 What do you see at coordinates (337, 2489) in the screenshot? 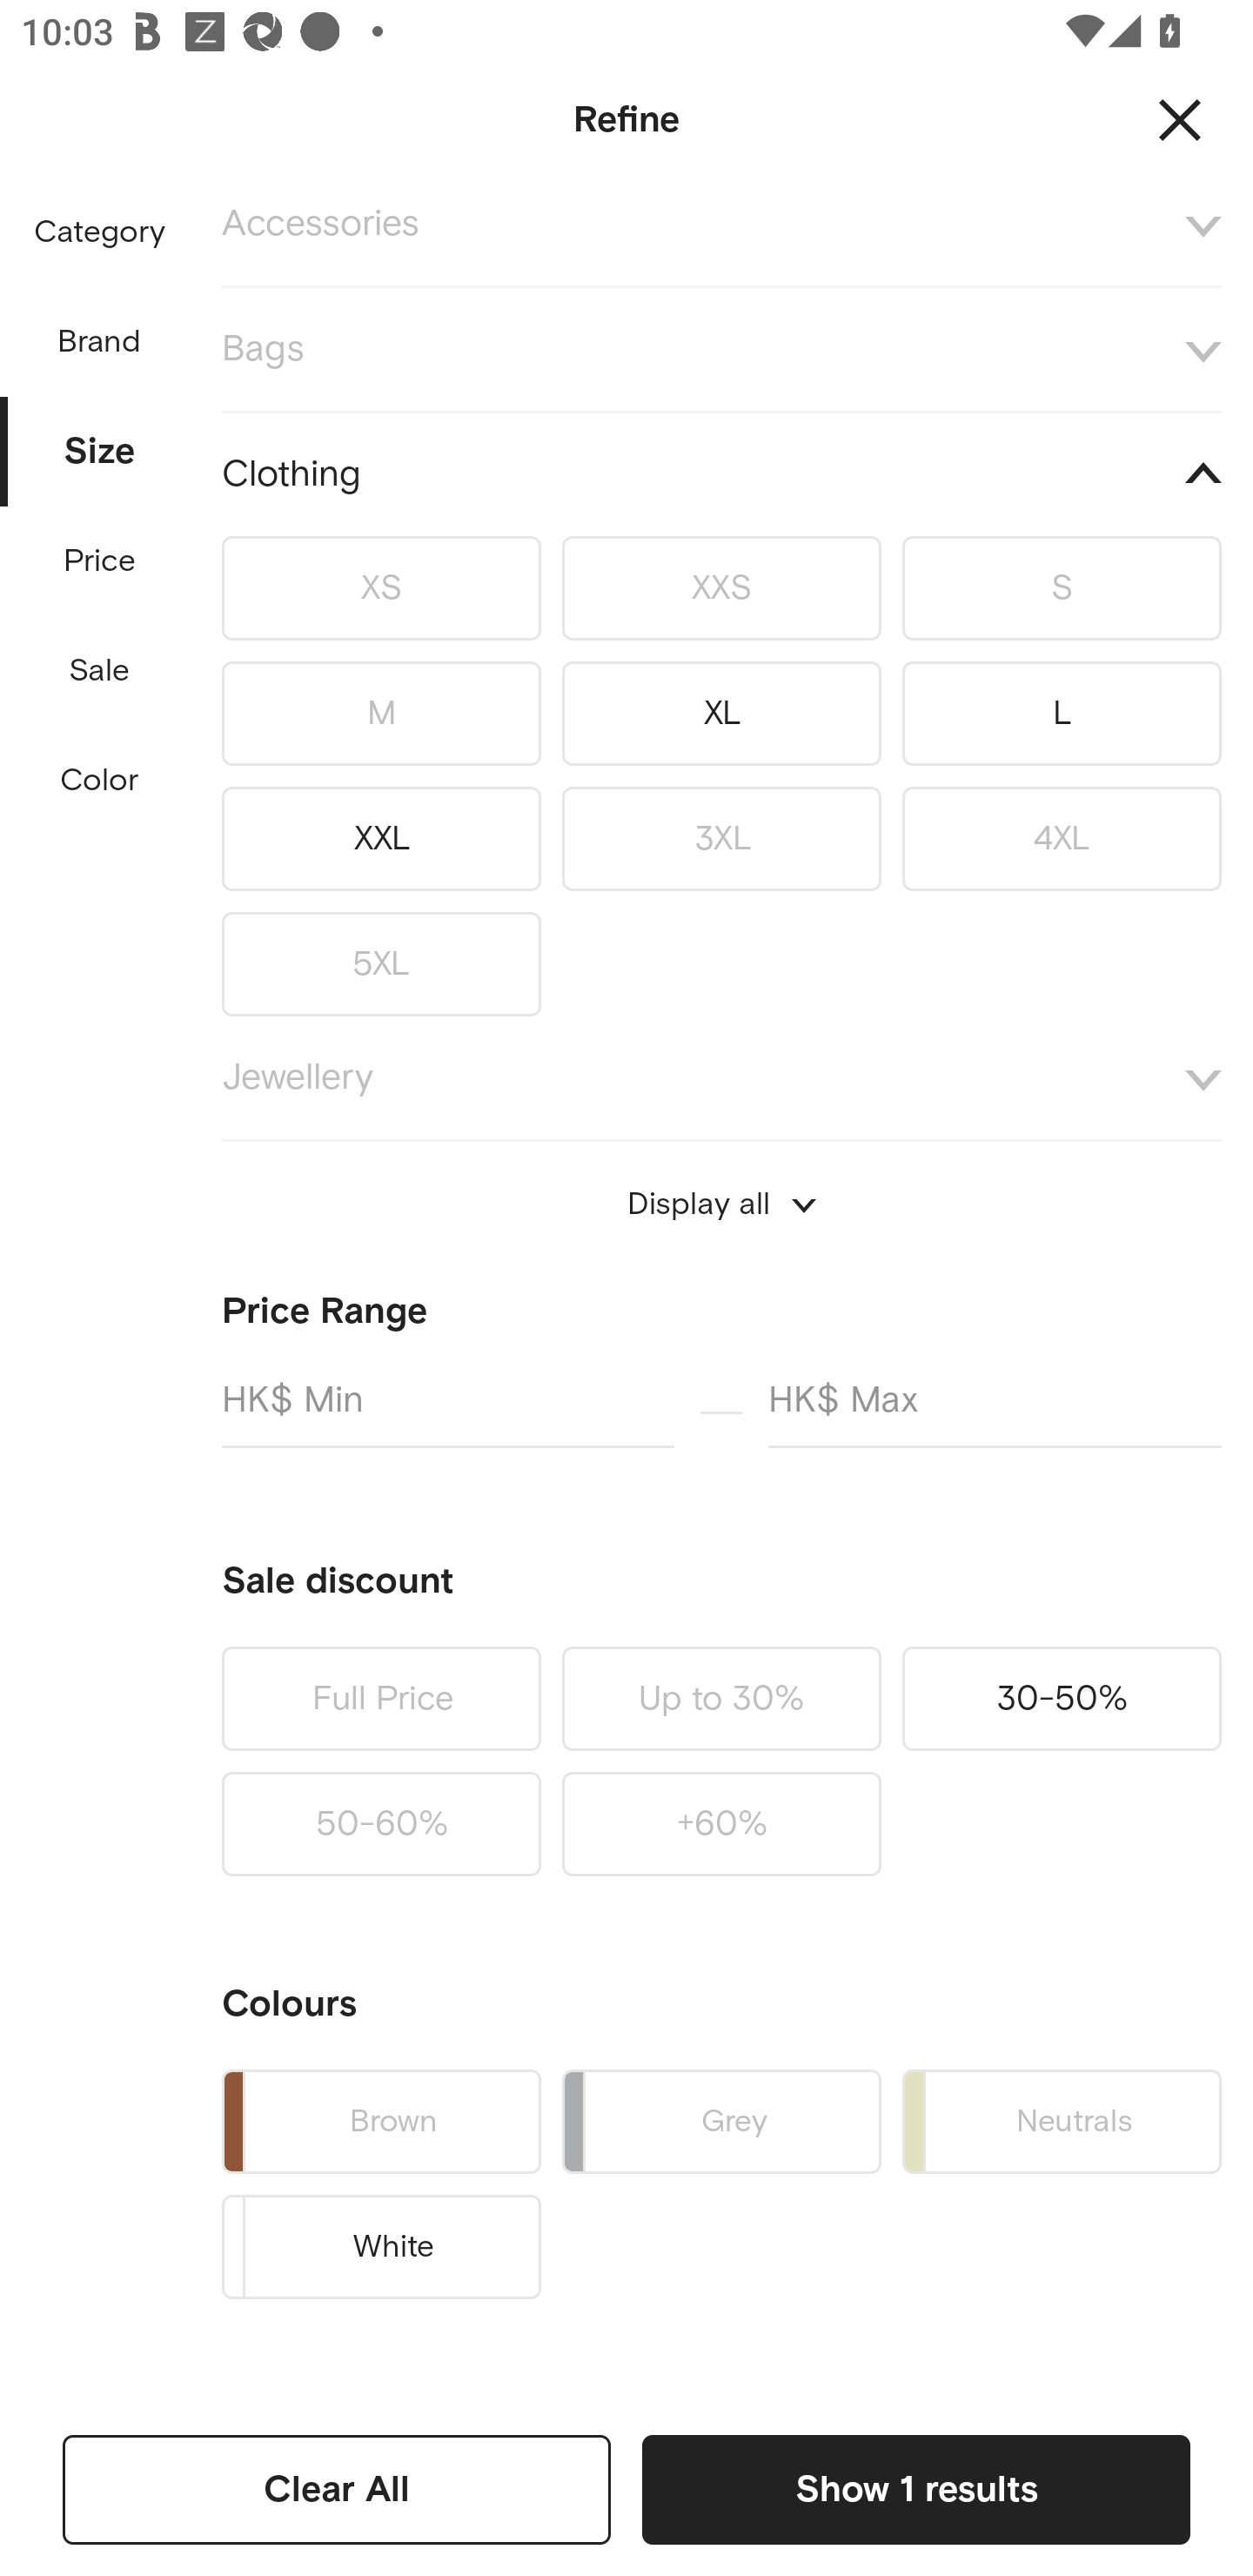
I see `Clear All` at bounding box center [337, 2489].